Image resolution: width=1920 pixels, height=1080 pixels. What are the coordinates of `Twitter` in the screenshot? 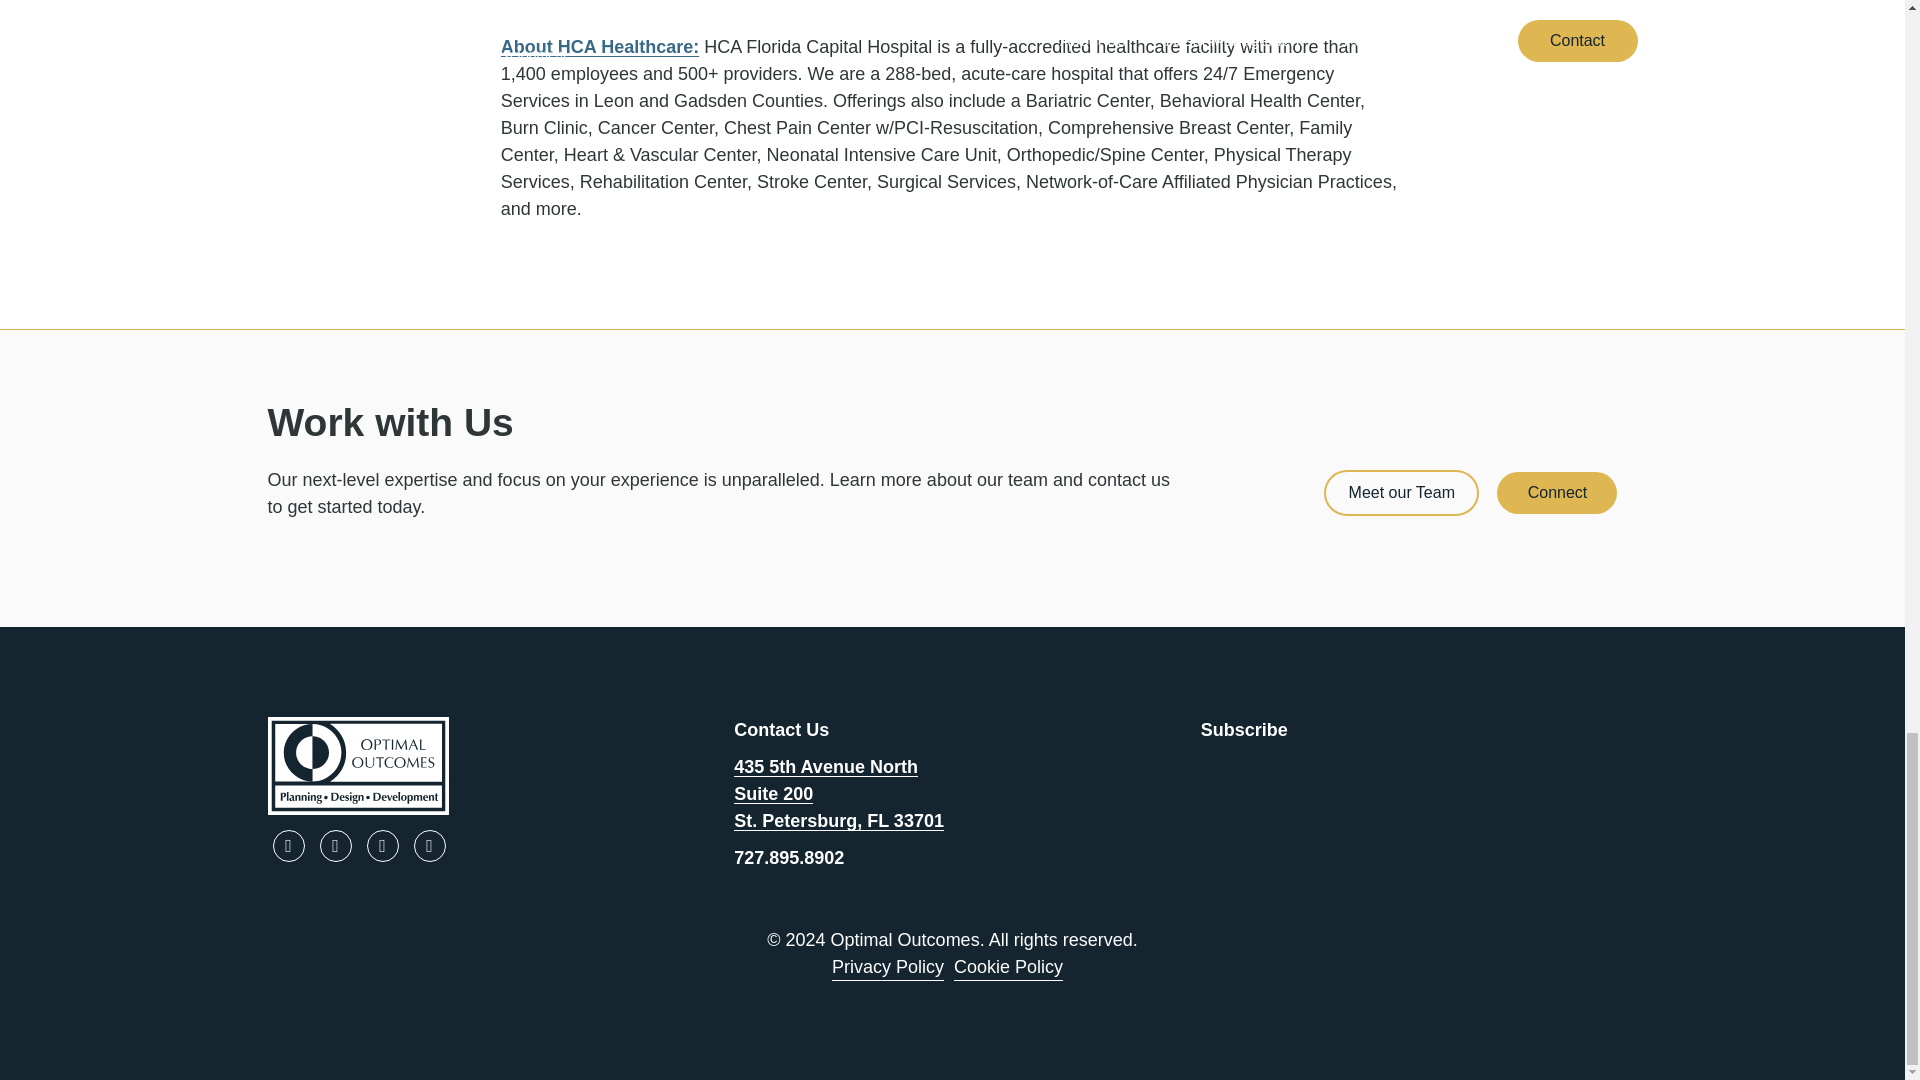 It's located at (382, 846).